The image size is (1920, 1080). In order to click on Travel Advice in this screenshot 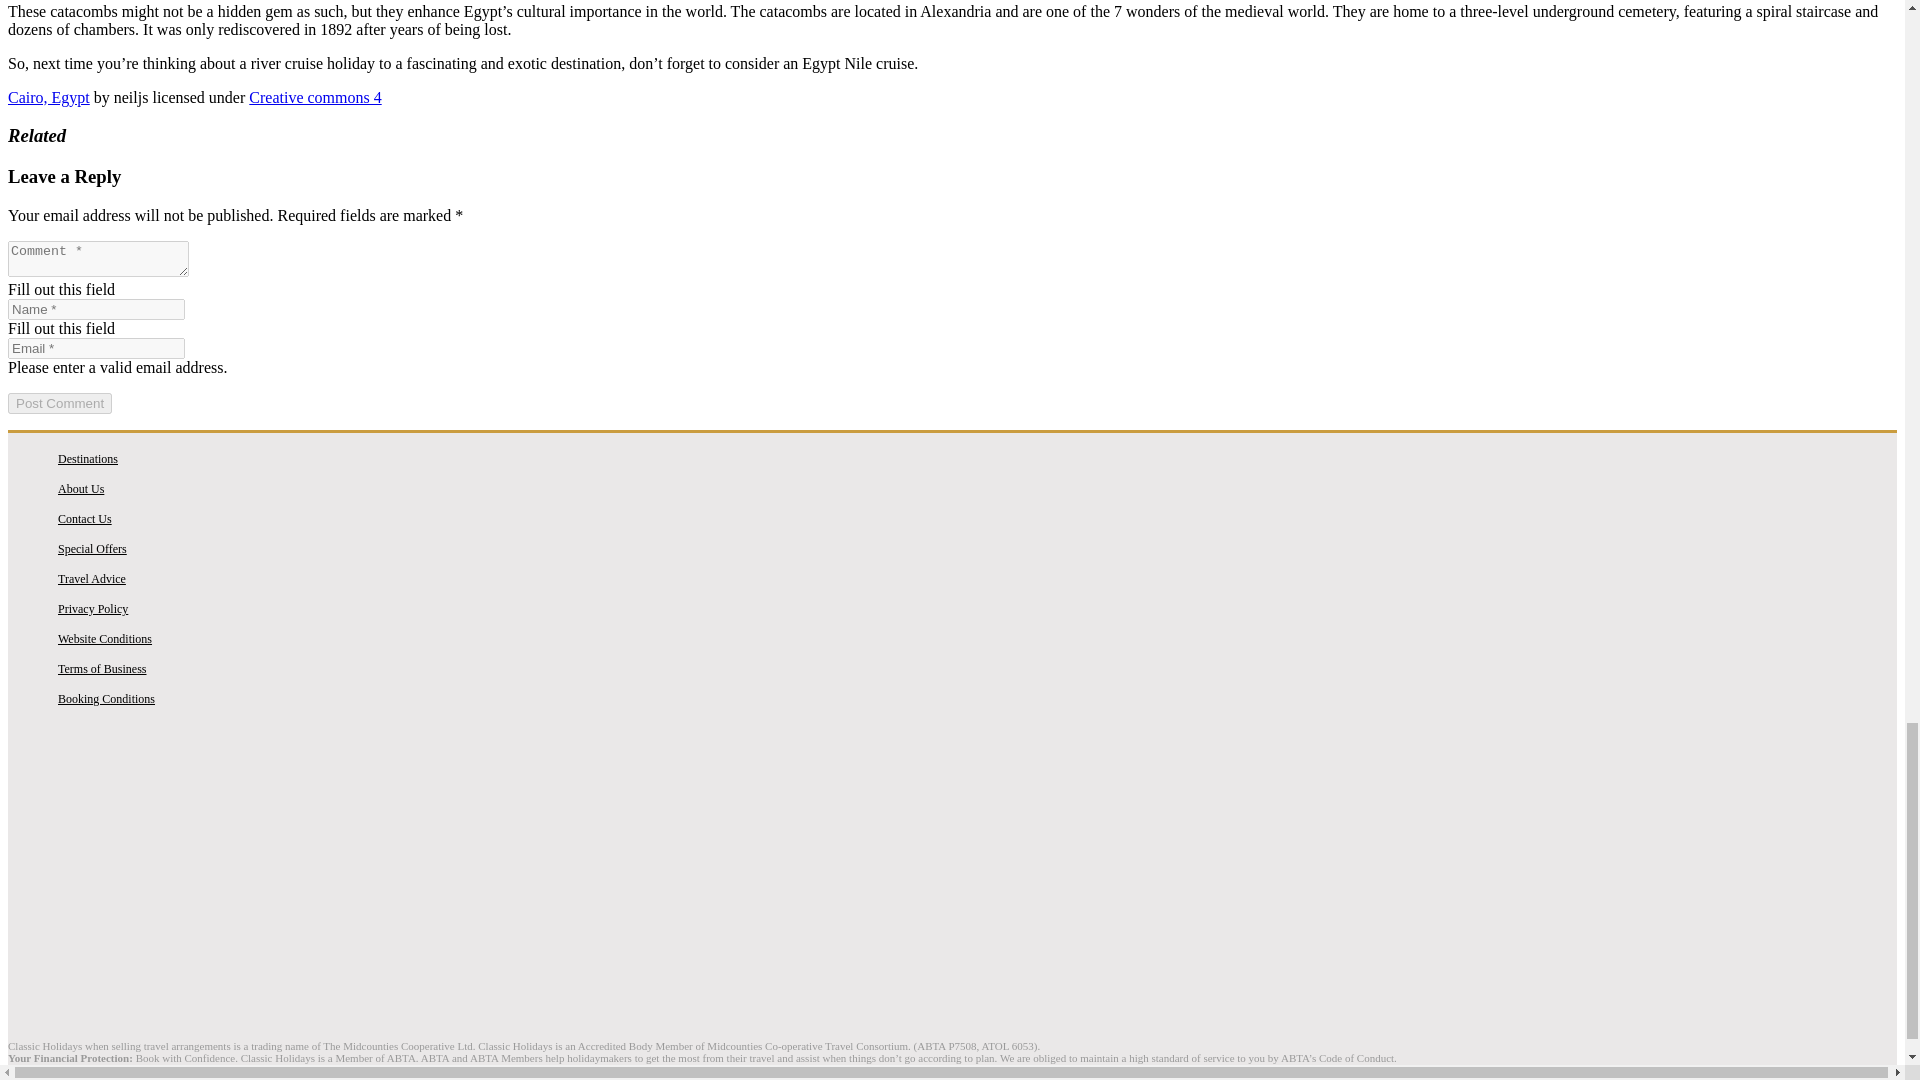, I will do `click(92, 579)`.